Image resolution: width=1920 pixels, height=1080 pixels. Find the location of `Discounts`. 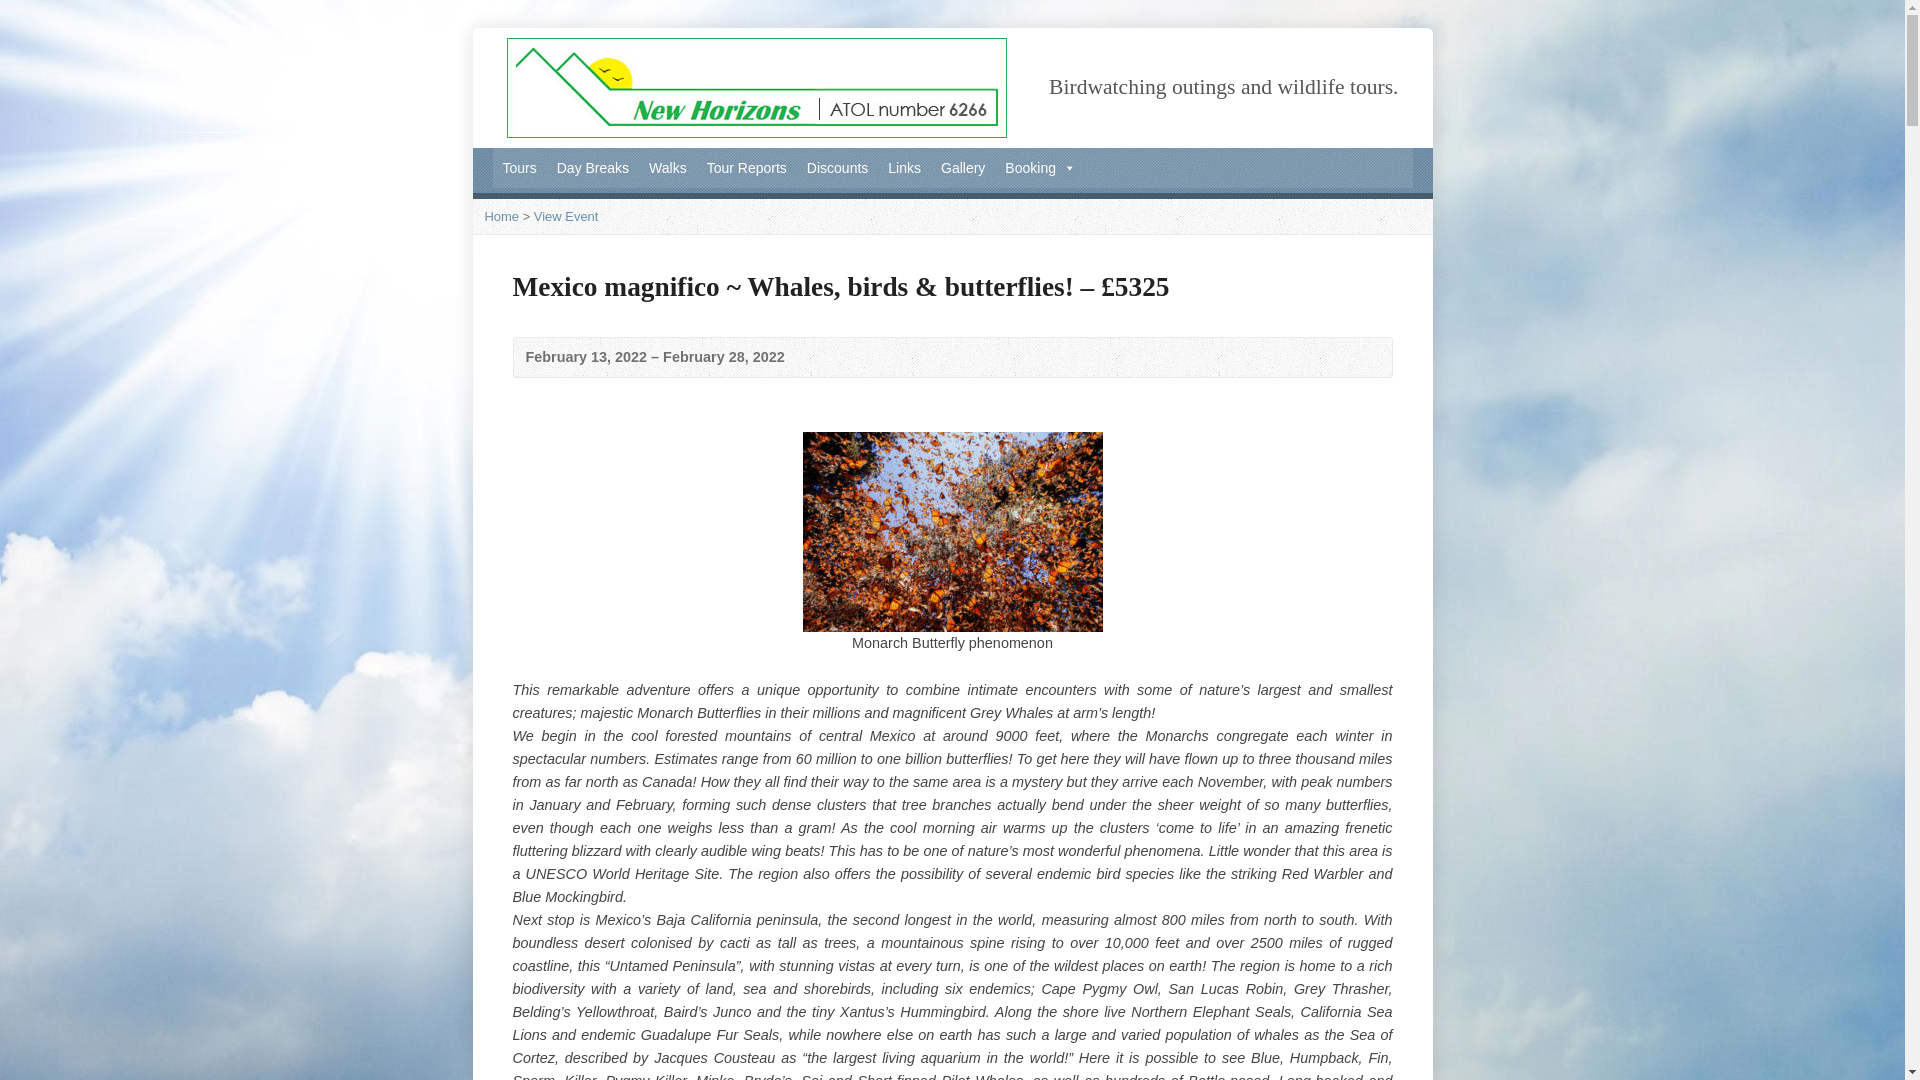

Discounts is located at coordinates (836, 167).